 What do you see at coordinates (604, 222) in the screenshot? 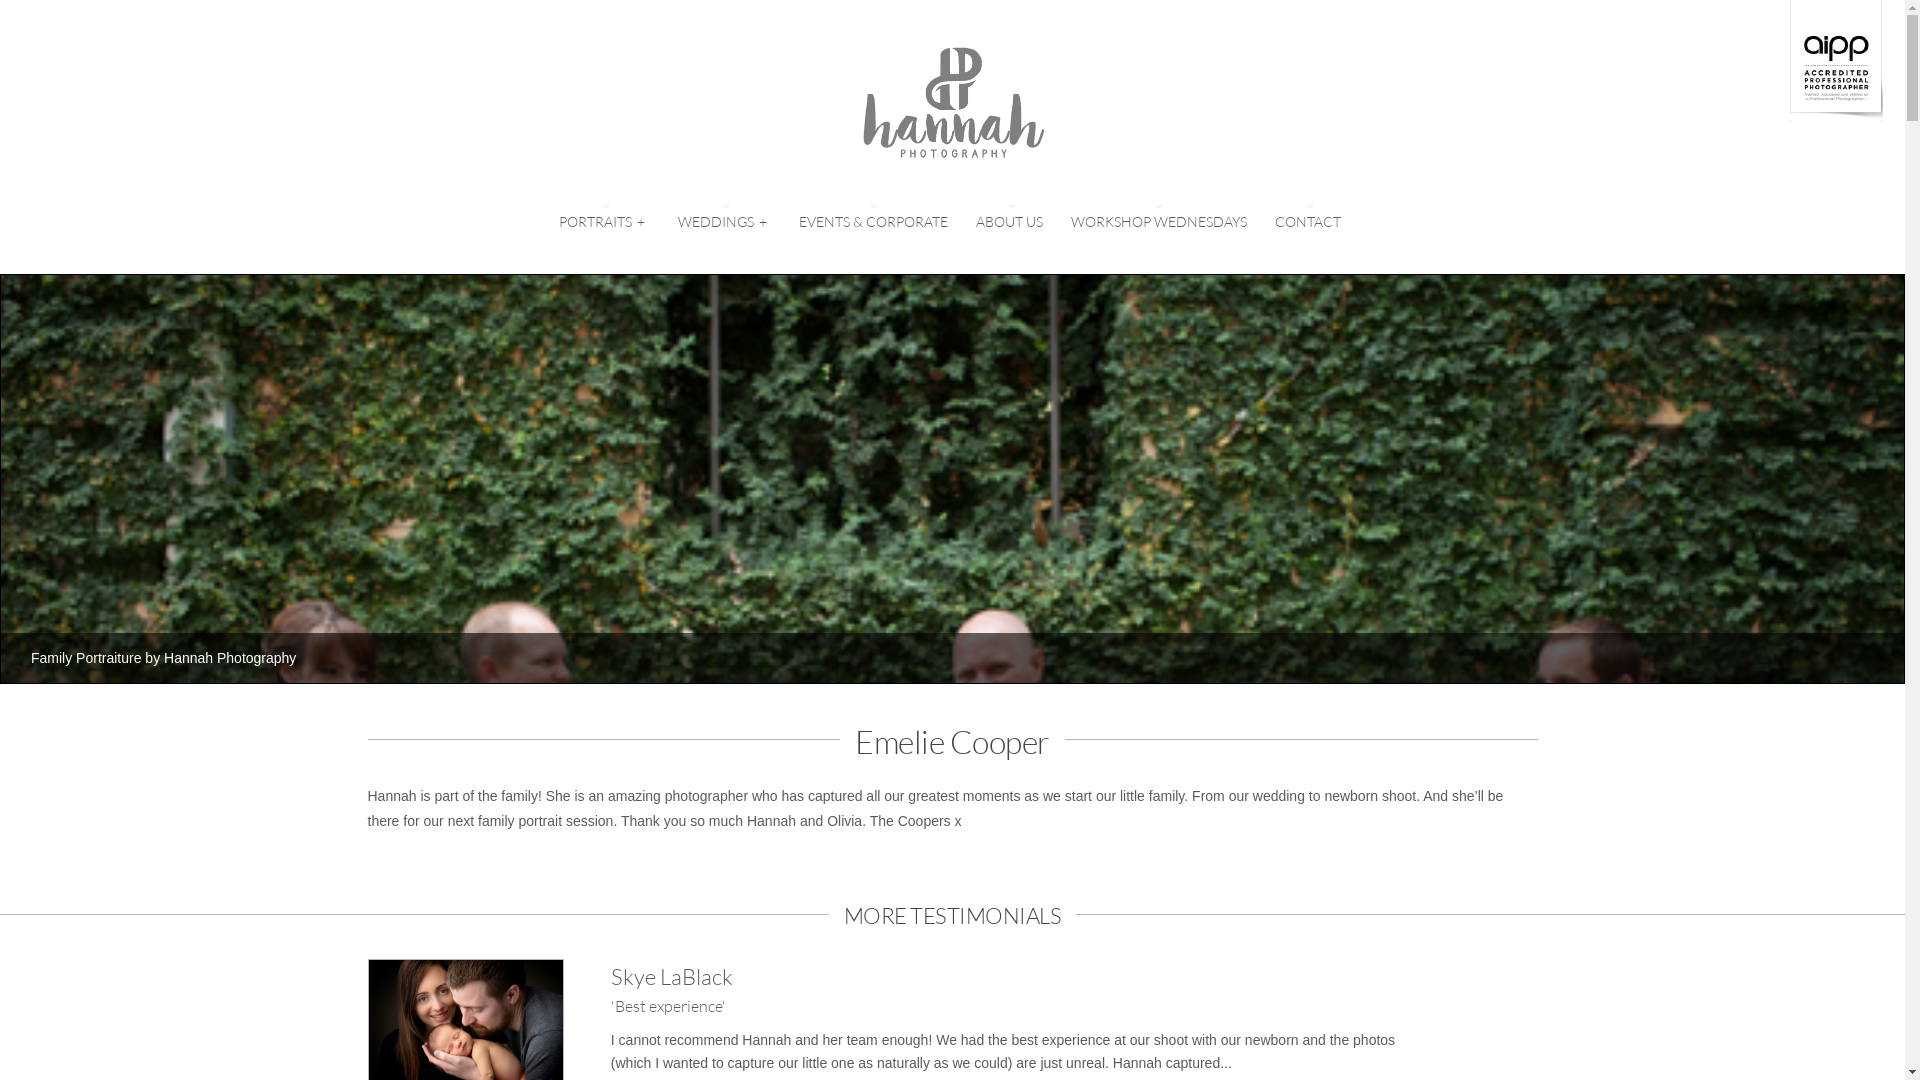
I see `PORTRAITS
+` at bounding box center [604, 222].